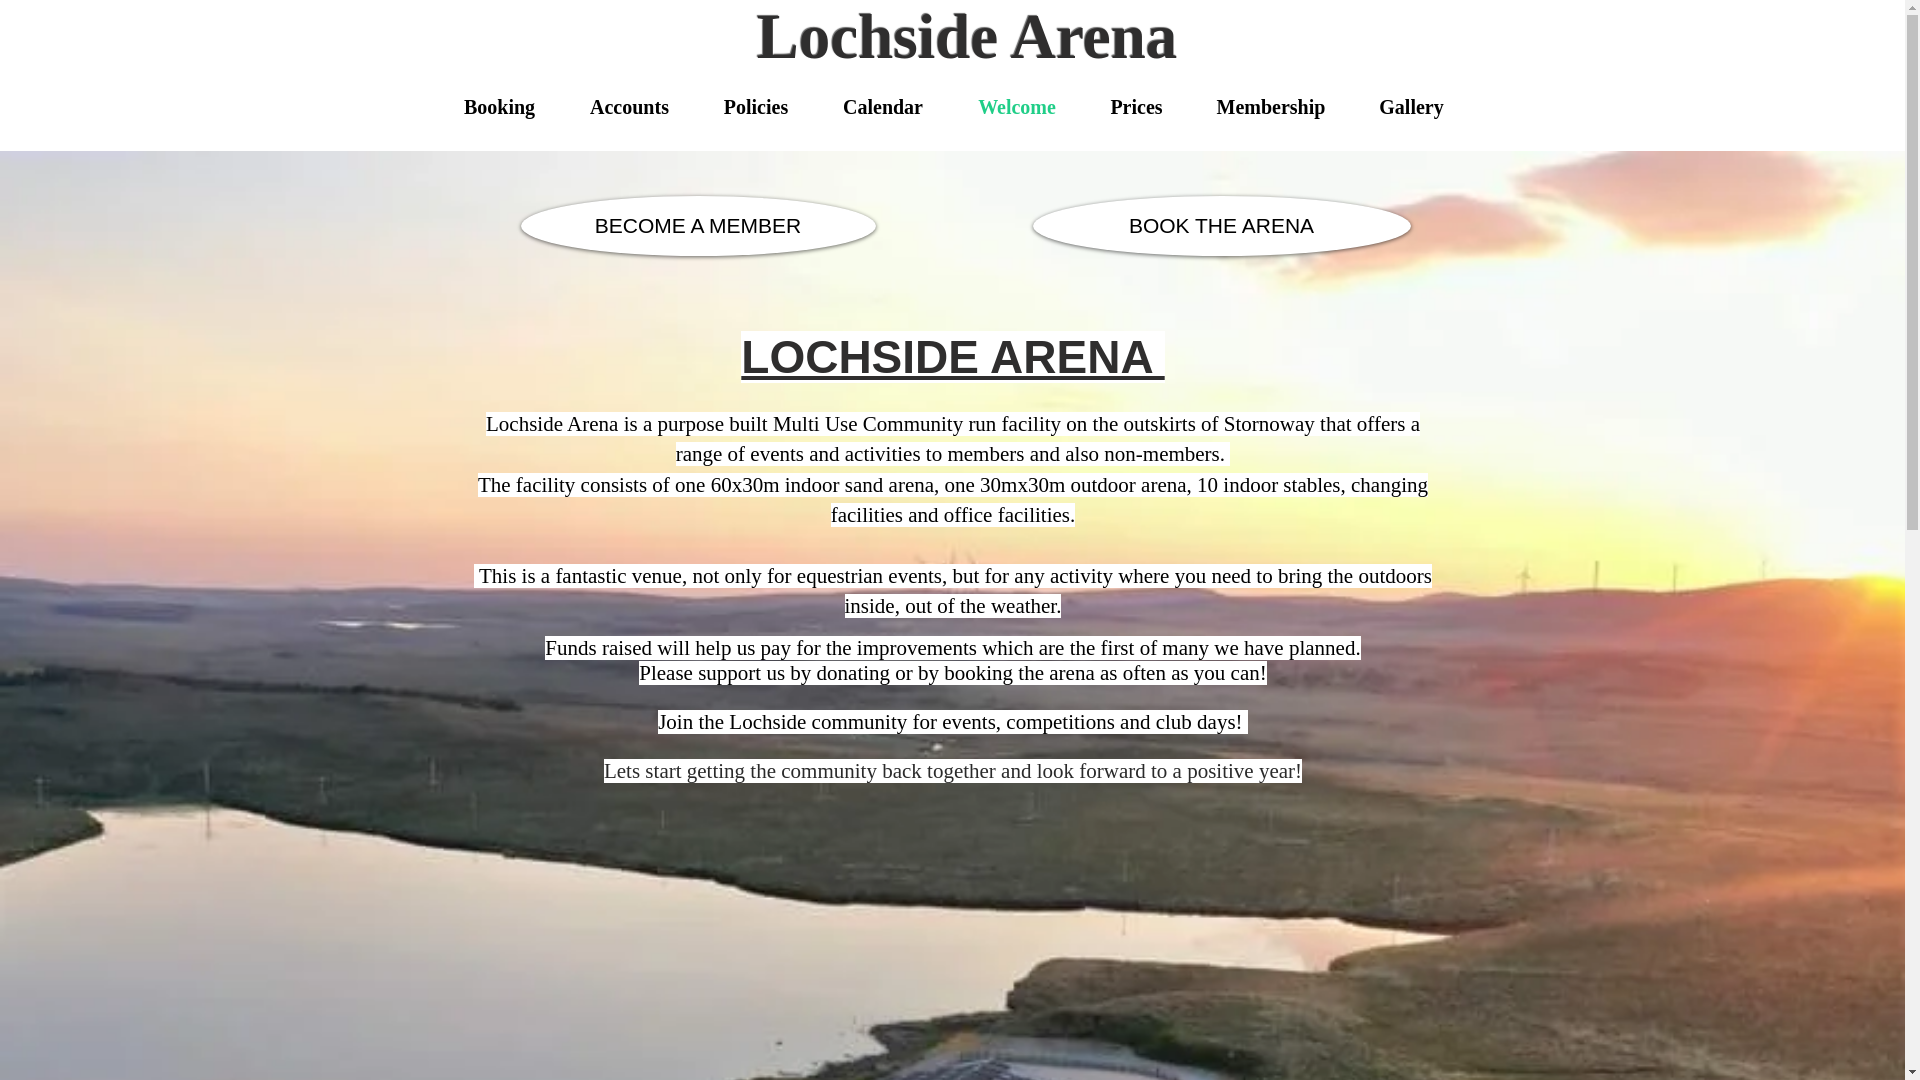 The width and height of the screenshot is (1920, 1080). I want to click on Accounts, so click(628, 106).